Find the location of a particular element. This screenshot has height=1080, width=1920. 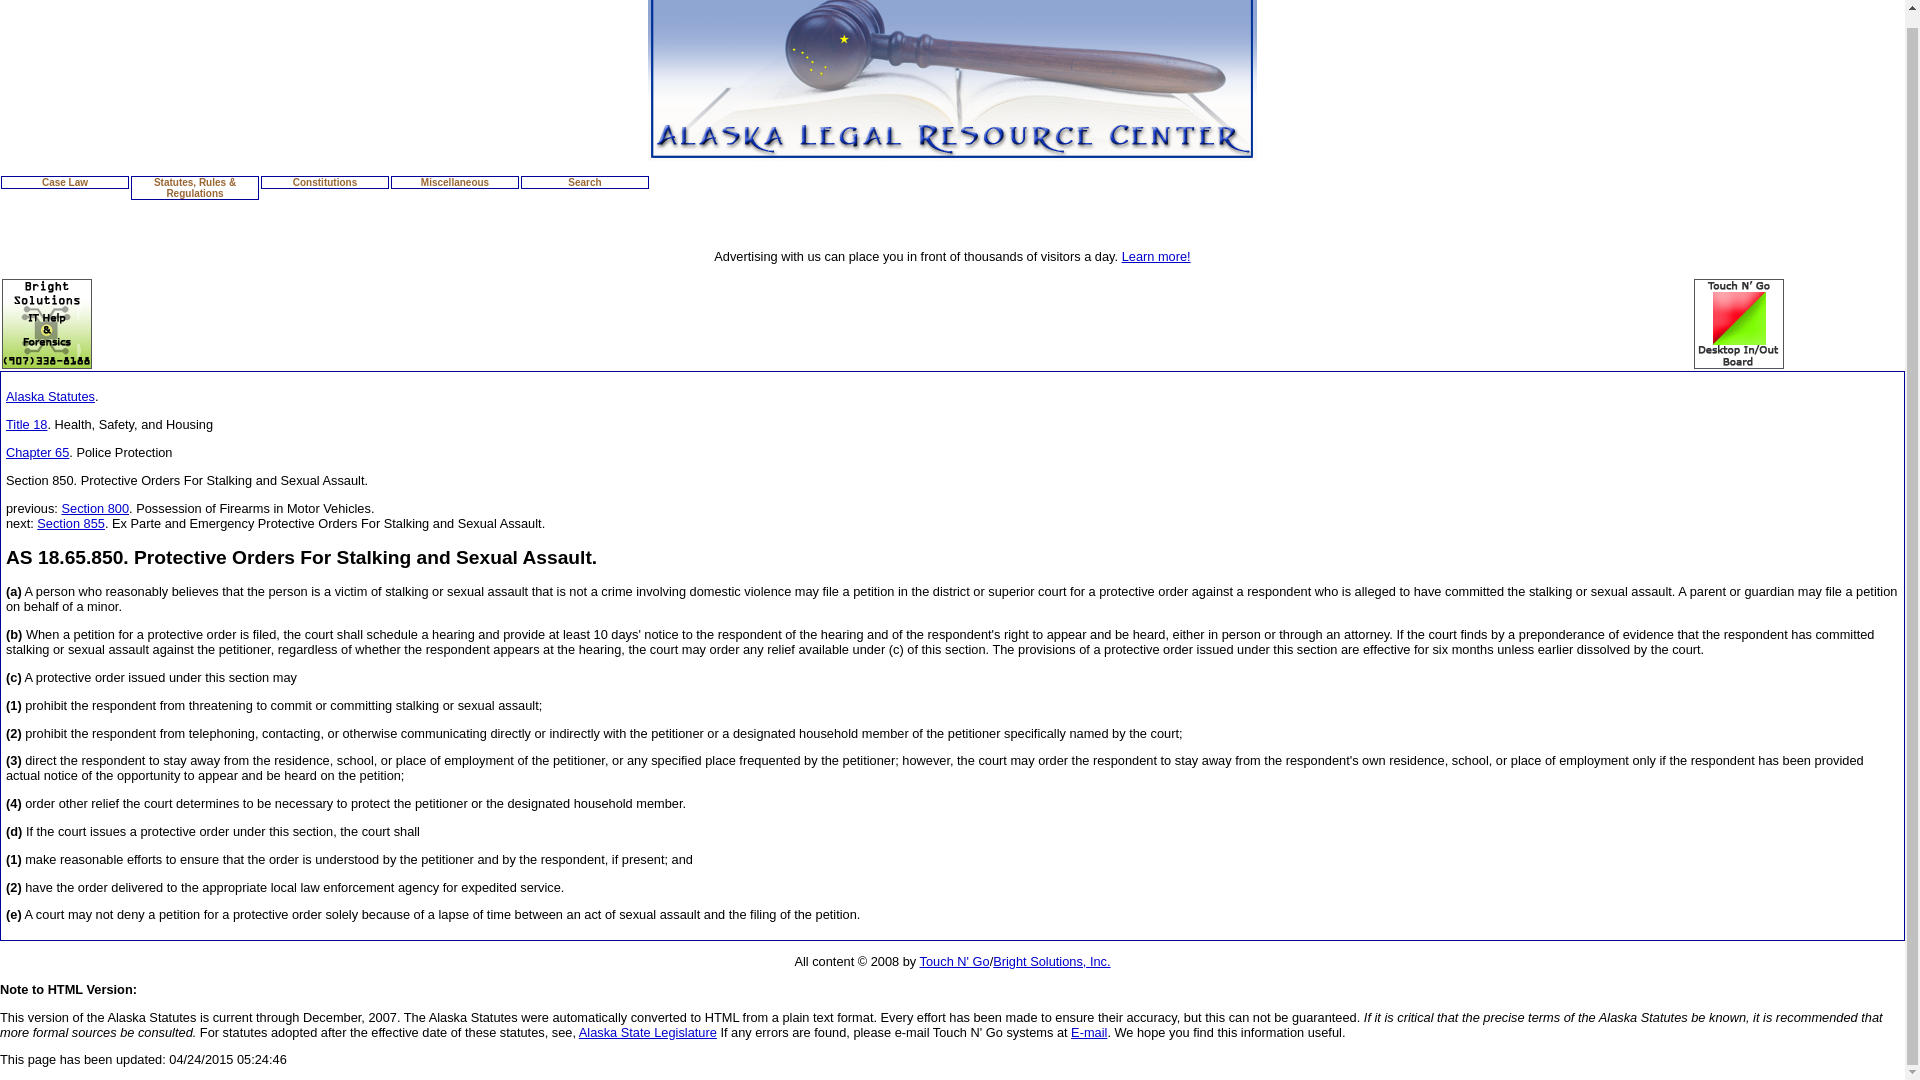

Miscellaneous is located at coordinates (454, 182).